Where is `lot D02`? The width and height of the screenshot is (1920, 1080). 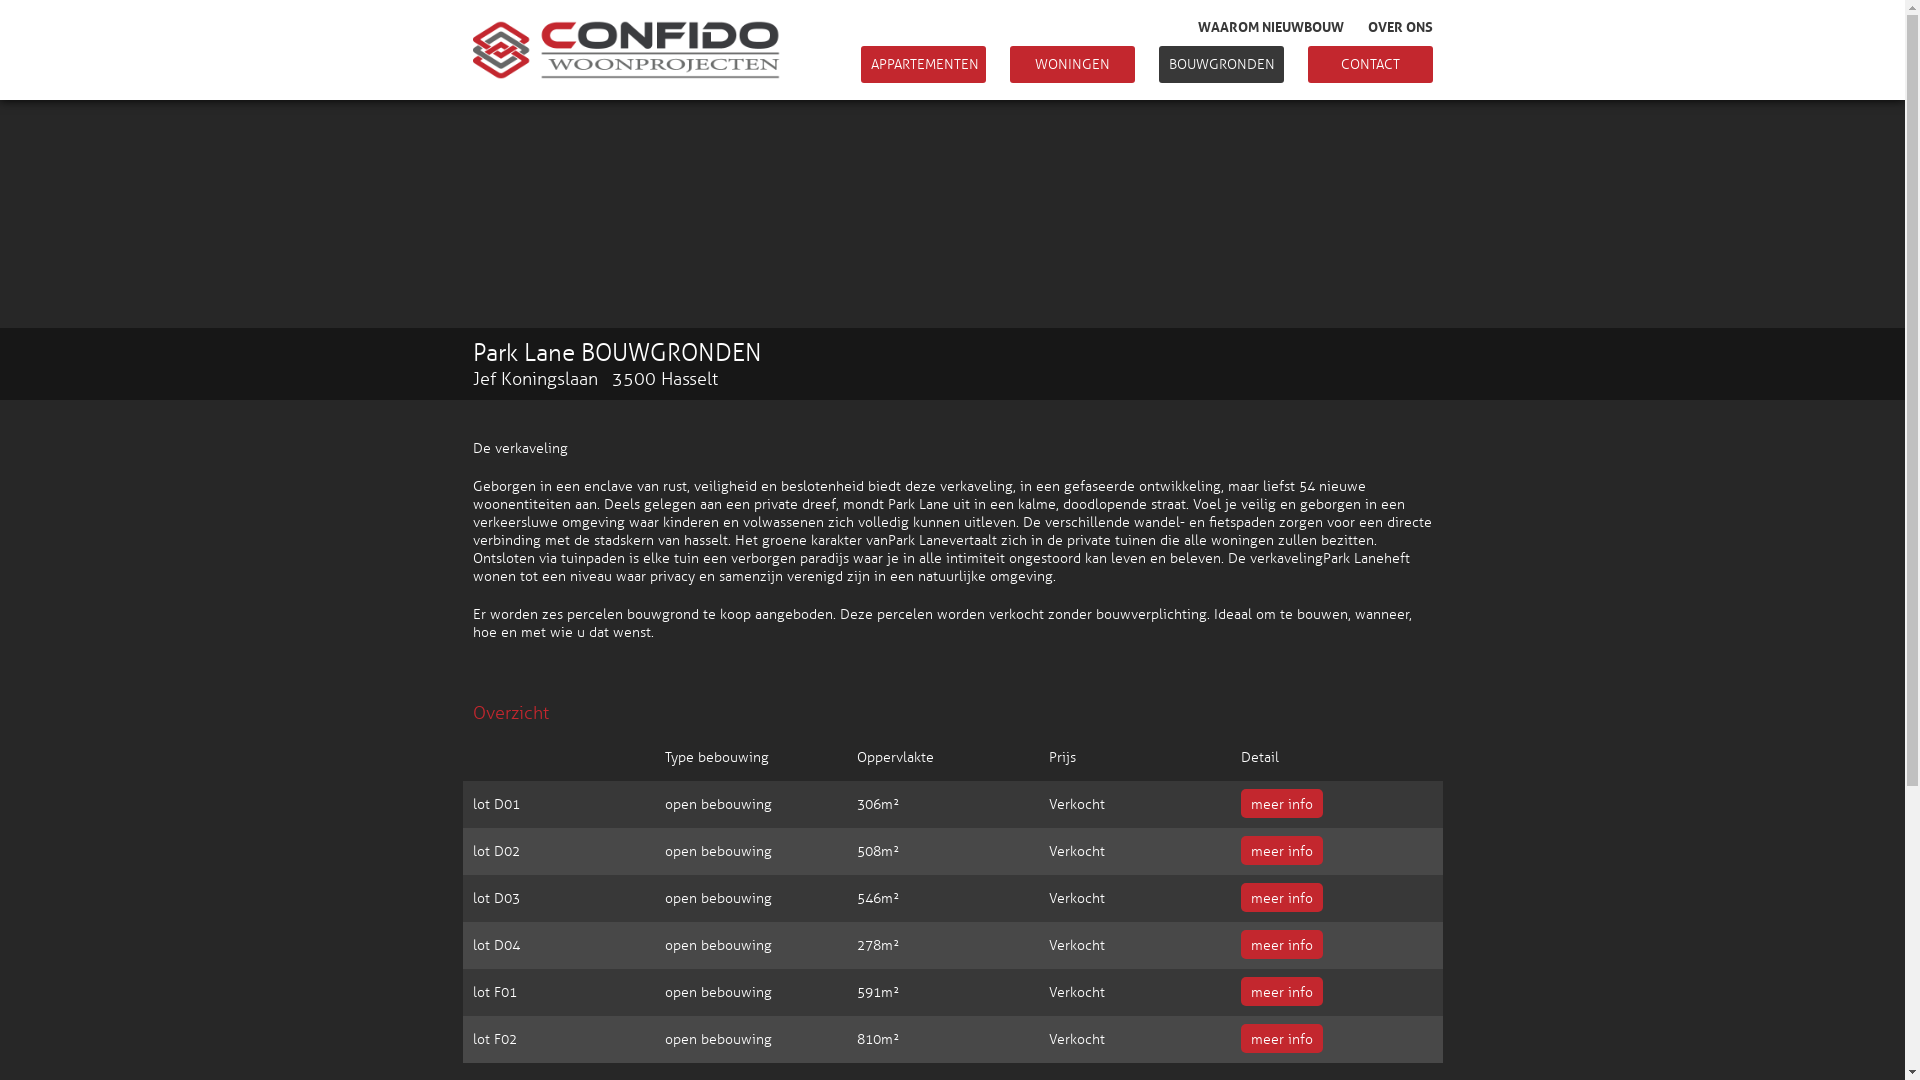 lot D02 is located at coordinates (496, 852).